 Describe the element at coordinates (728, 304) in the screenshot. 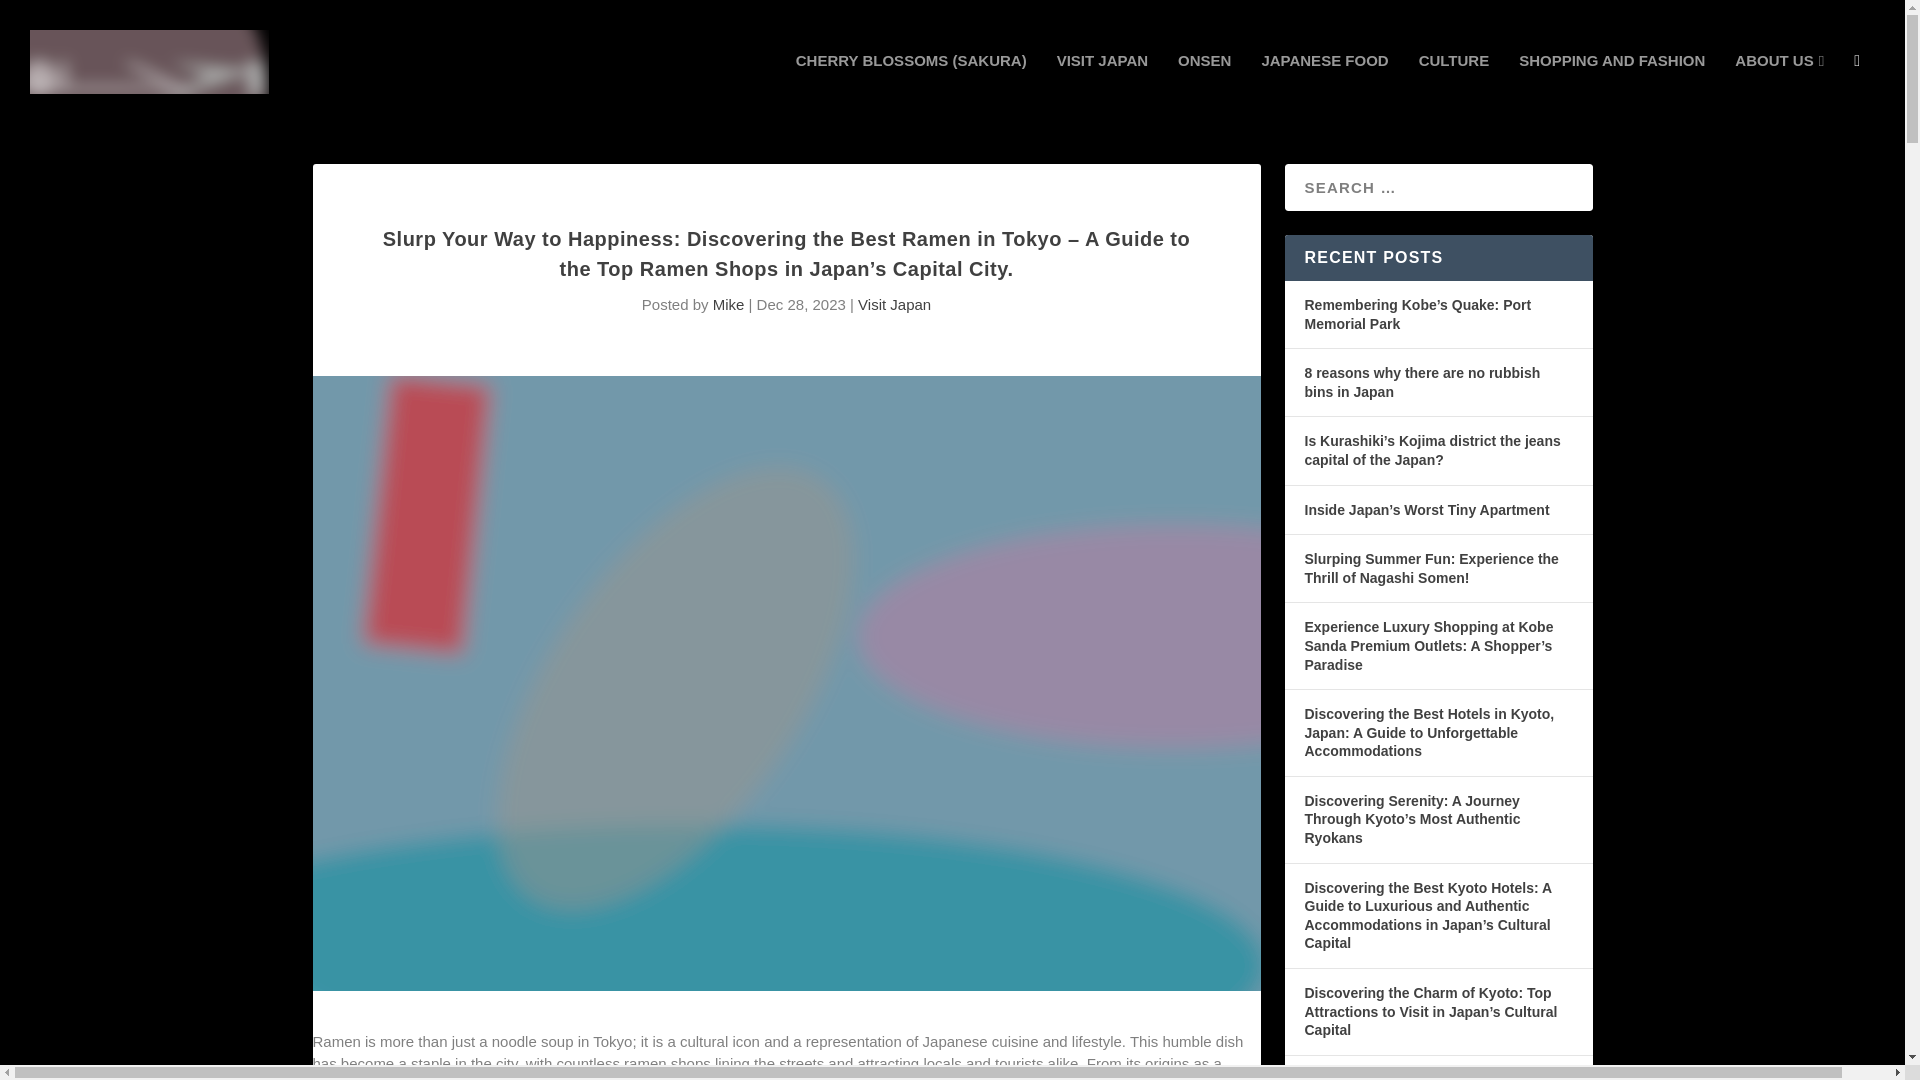

I see `Posts by Mike` at that location.